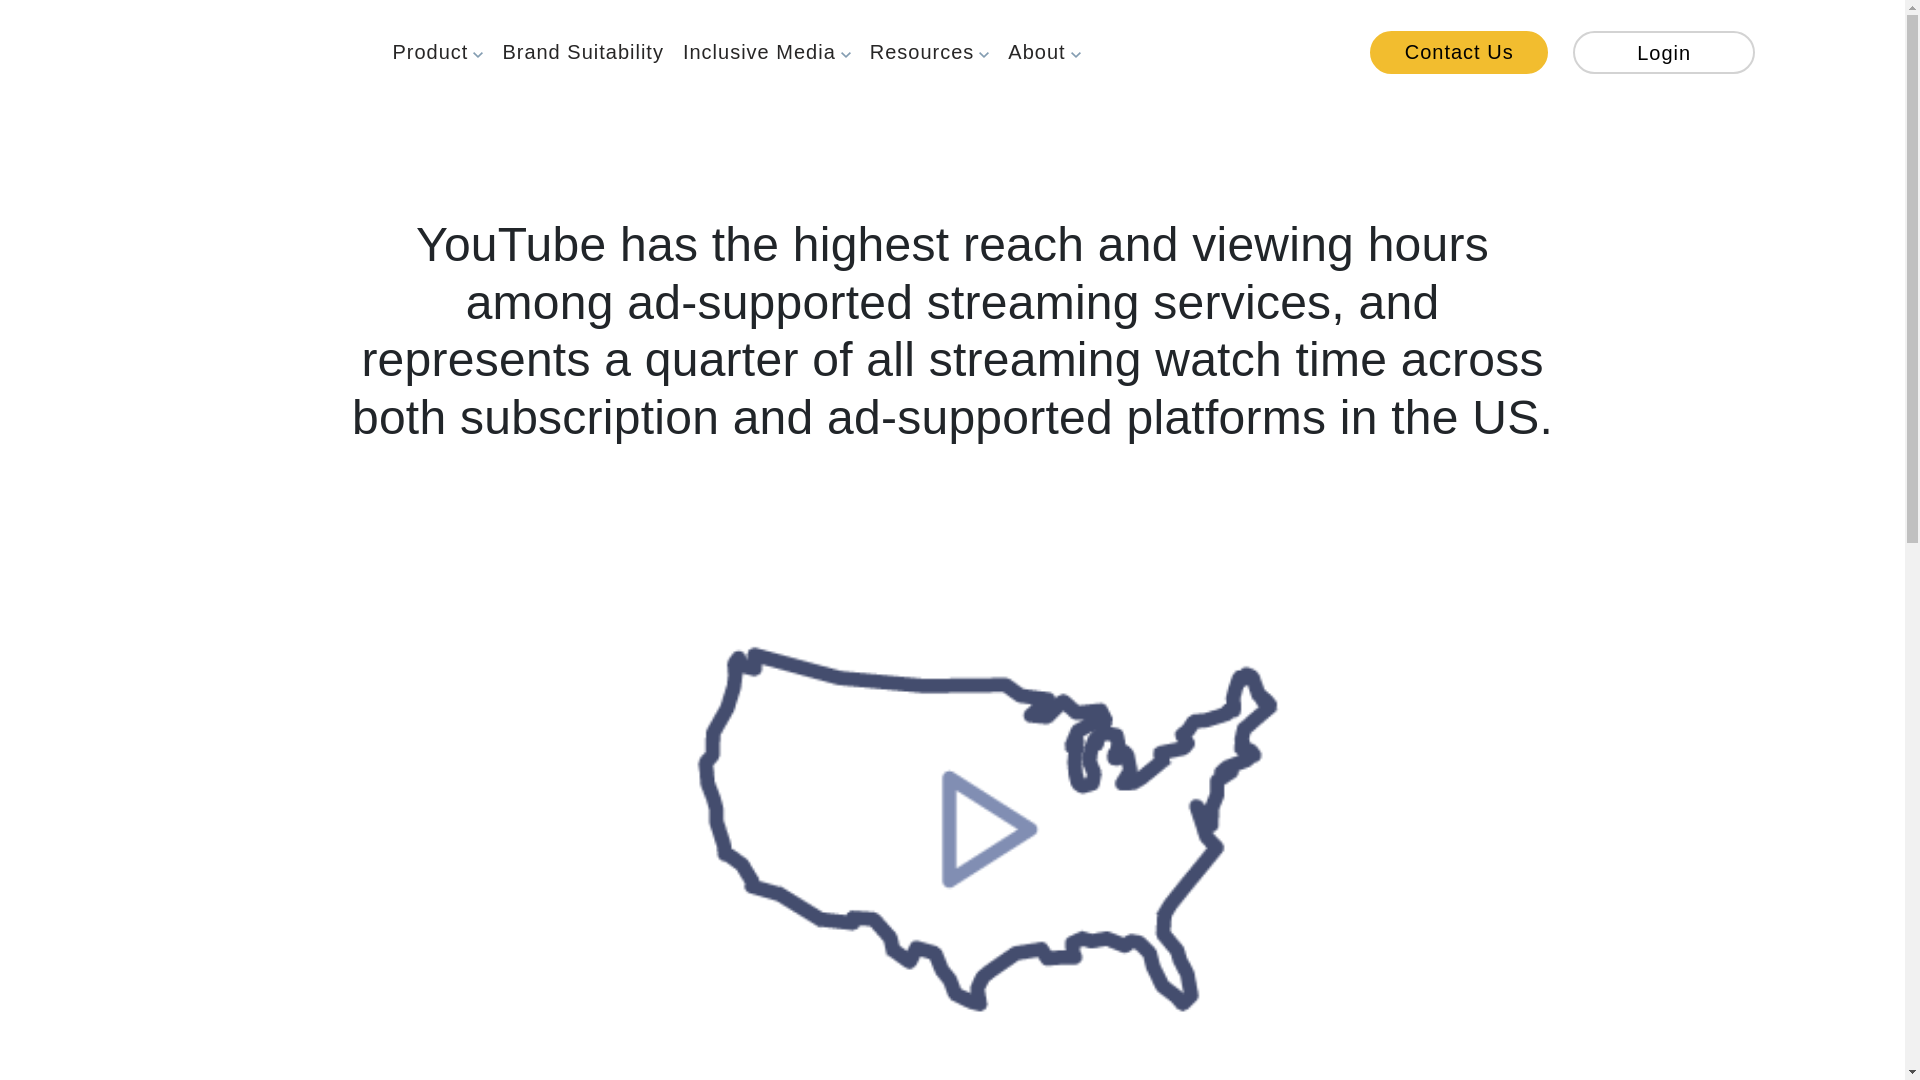 The width and height of the screenshot is (1920, 1080). What do you see at coordinates (583, 57) in the screenshot?
I see `Brand Suitability` at bounding box center [583, 57].